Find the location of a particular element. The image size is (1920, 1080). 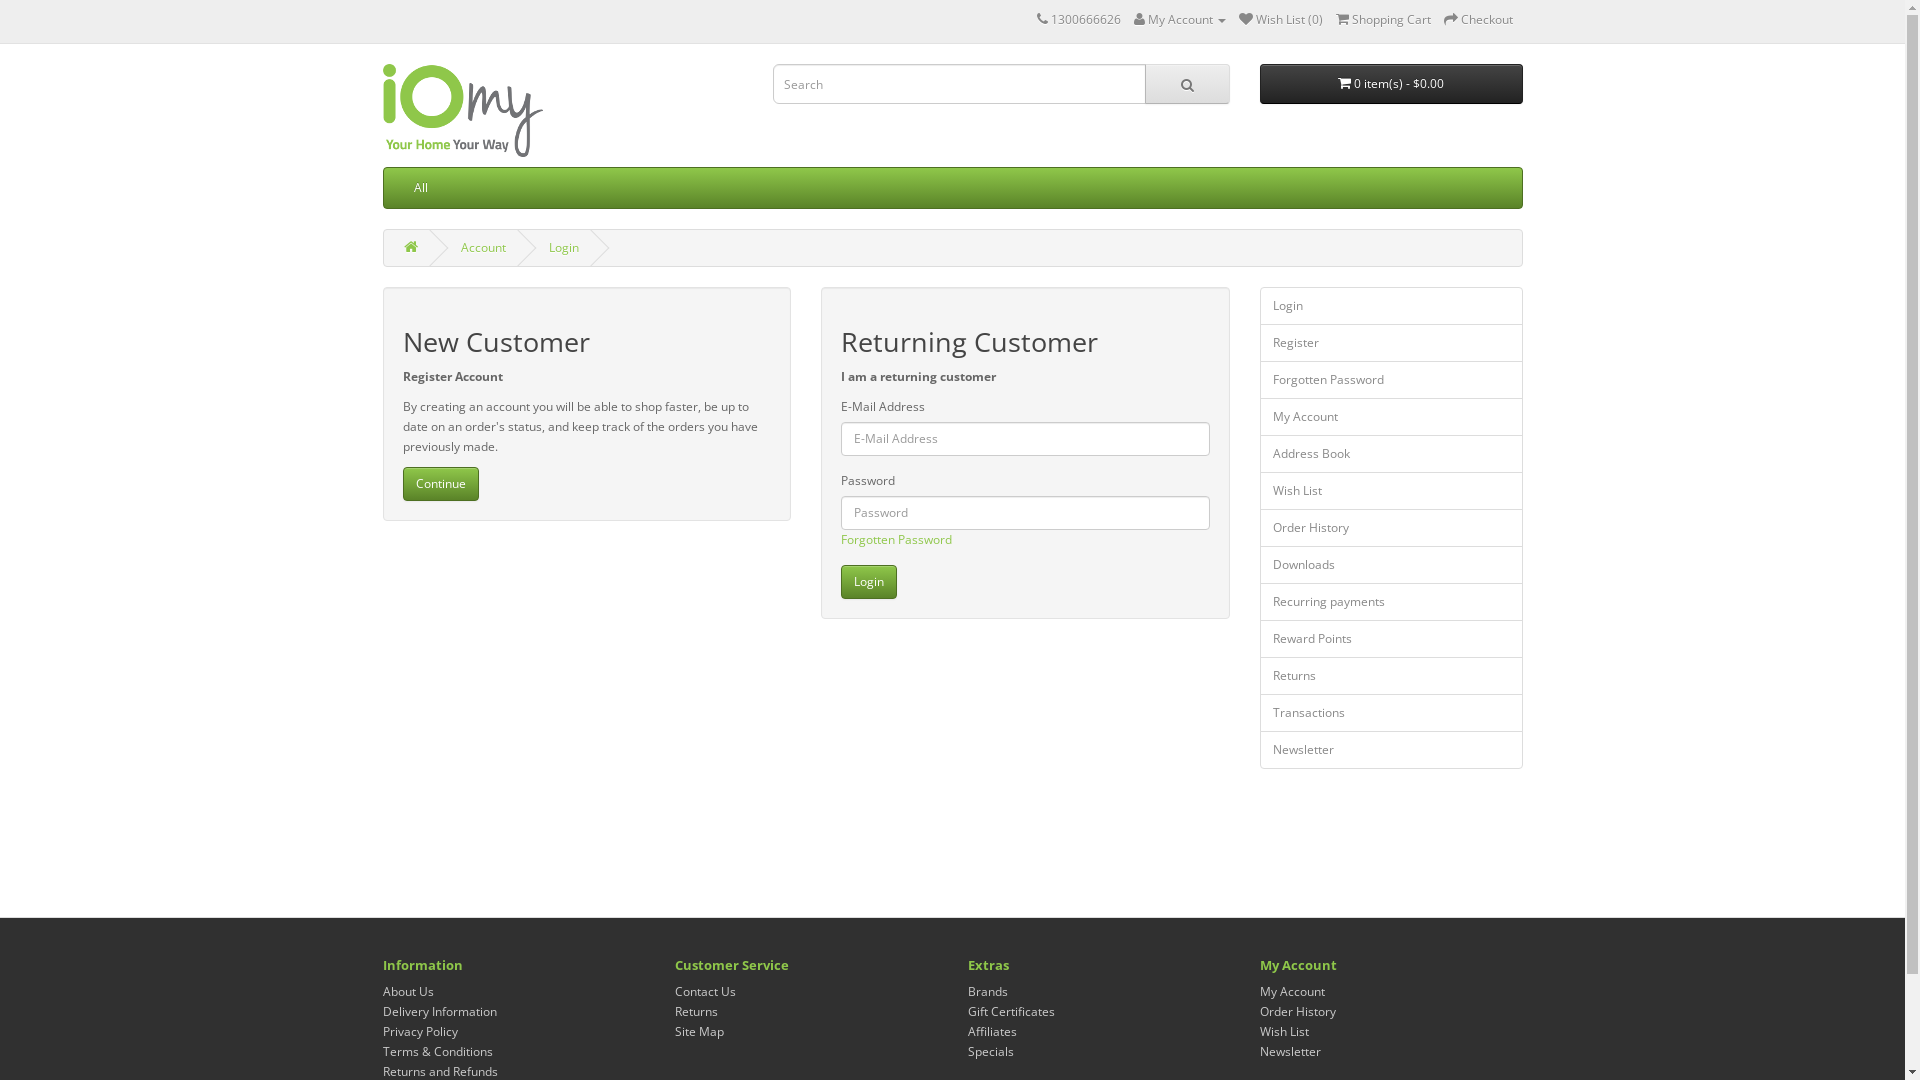

Shopping Cart is located at coordinates (1384, 20).